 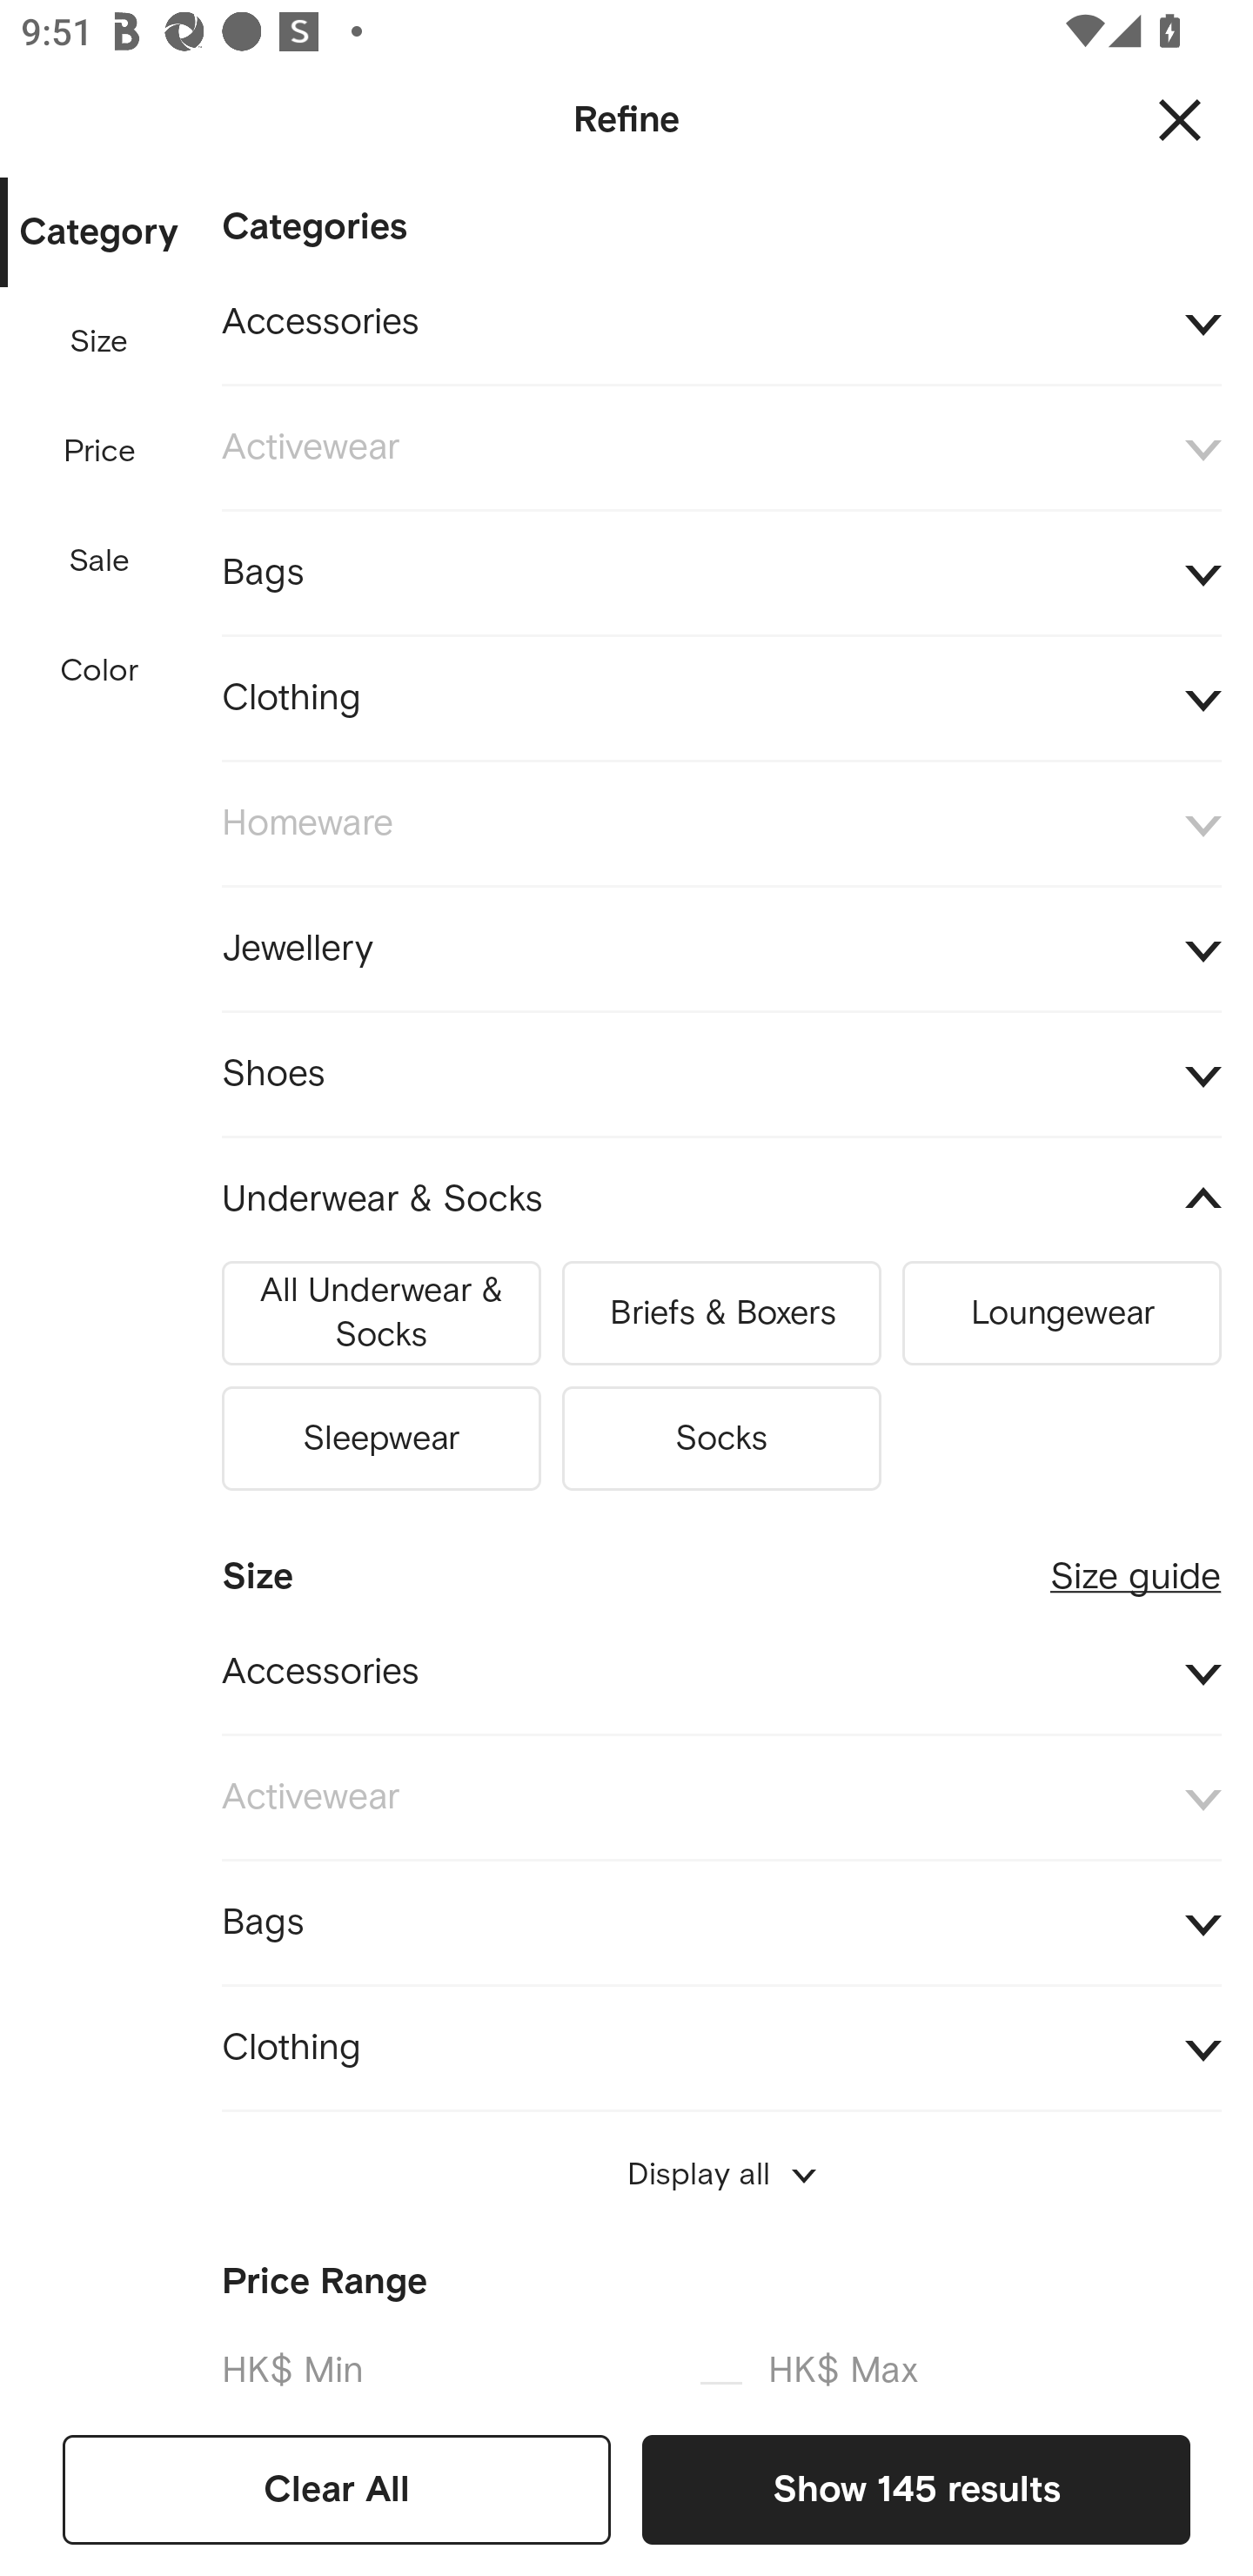 What do you see at coordinates (721, 323) in the screenshot?
I see `Accessories` at bounding box center [721, 323].